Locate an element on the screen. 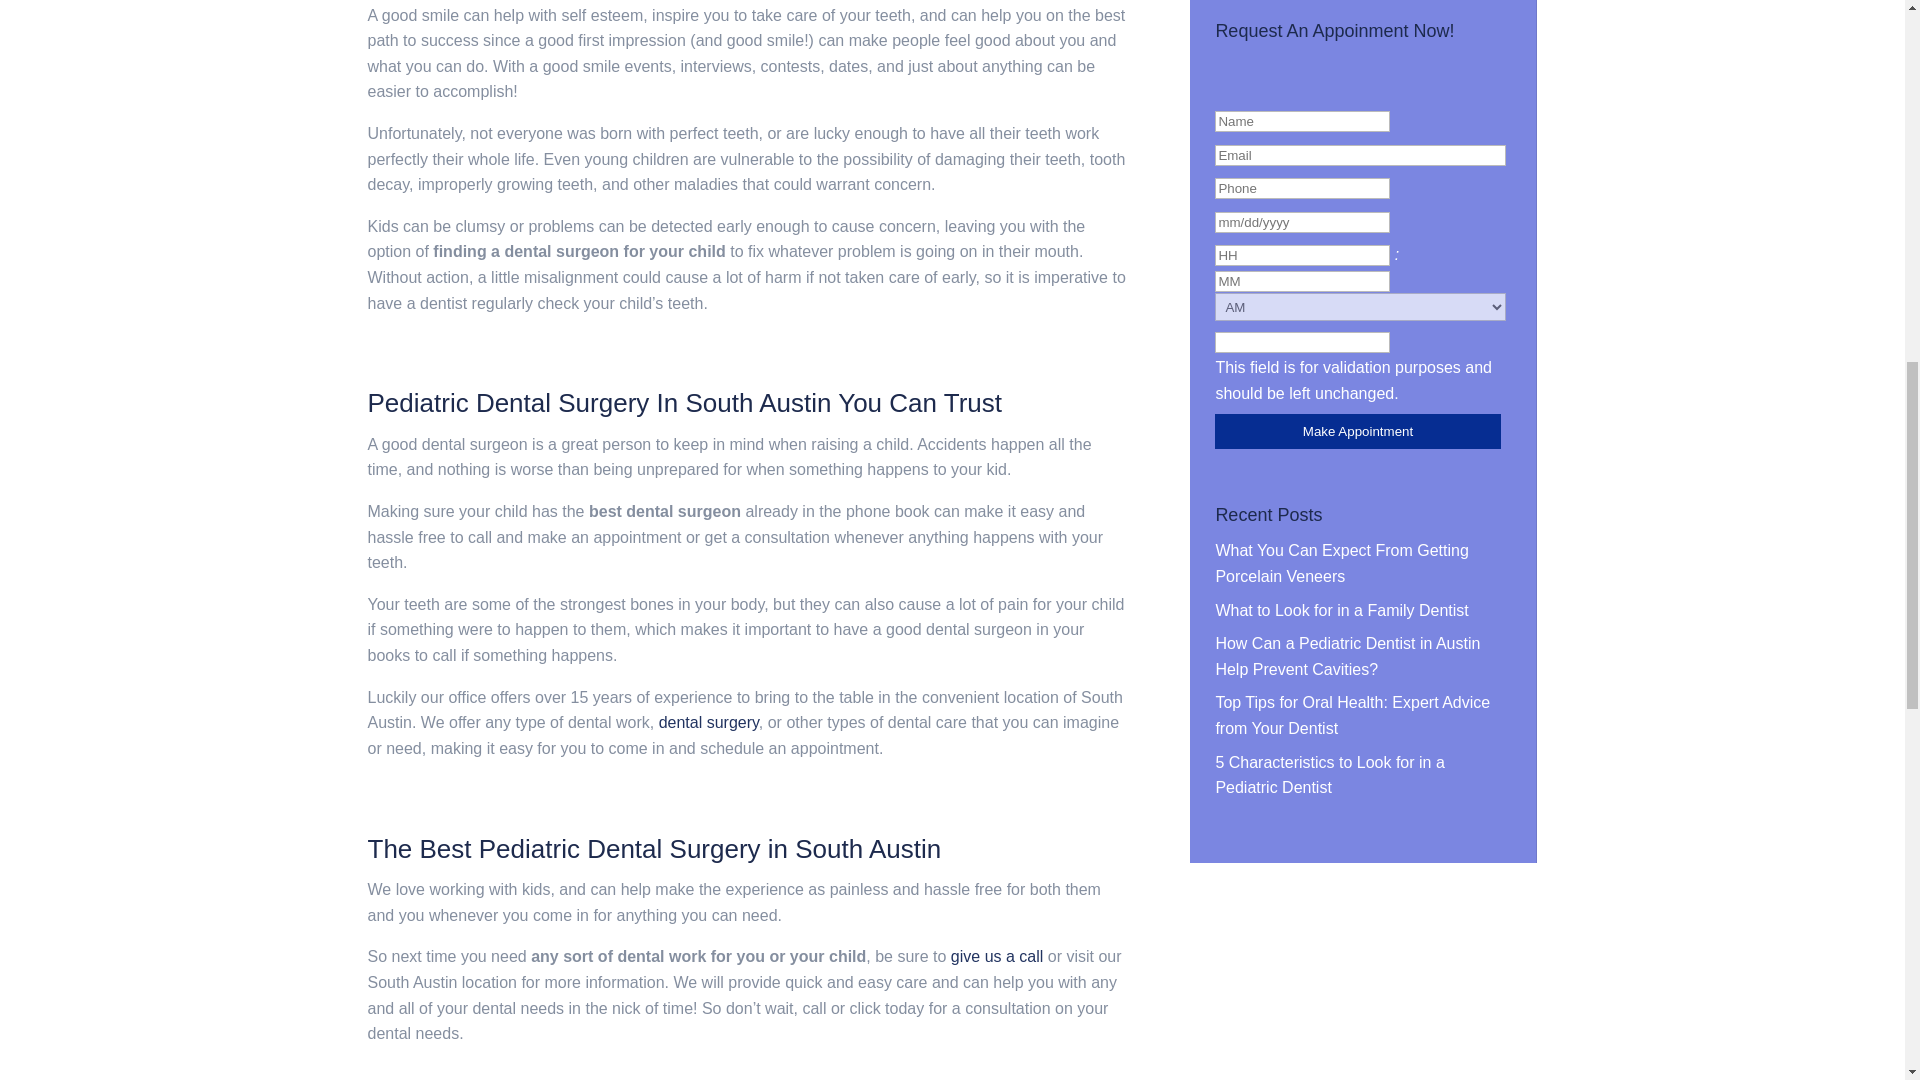 This screenshot has width=1920, height=1080. What You Can Expect From Getting Porcelain Veneers is located at coordinates (1342, 564).